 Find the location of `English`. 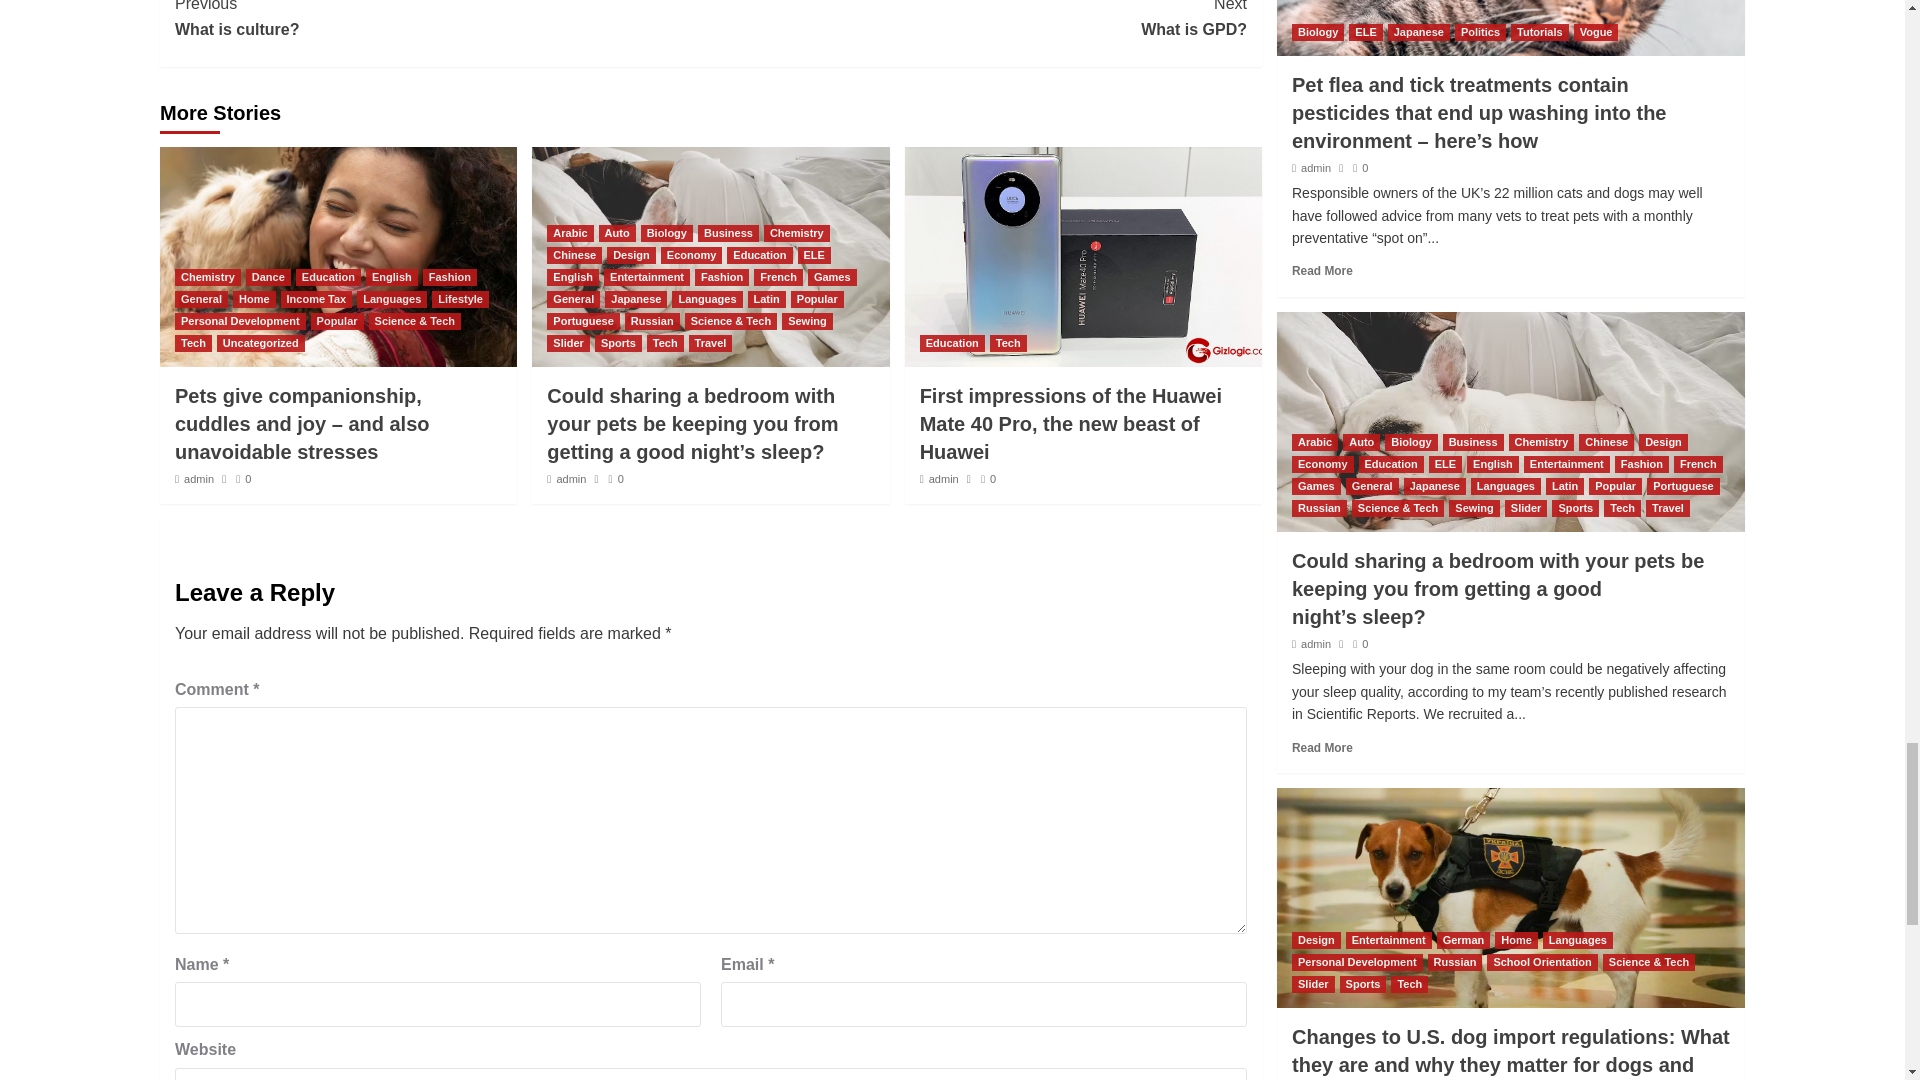

English is located at coordinates (449, 277).